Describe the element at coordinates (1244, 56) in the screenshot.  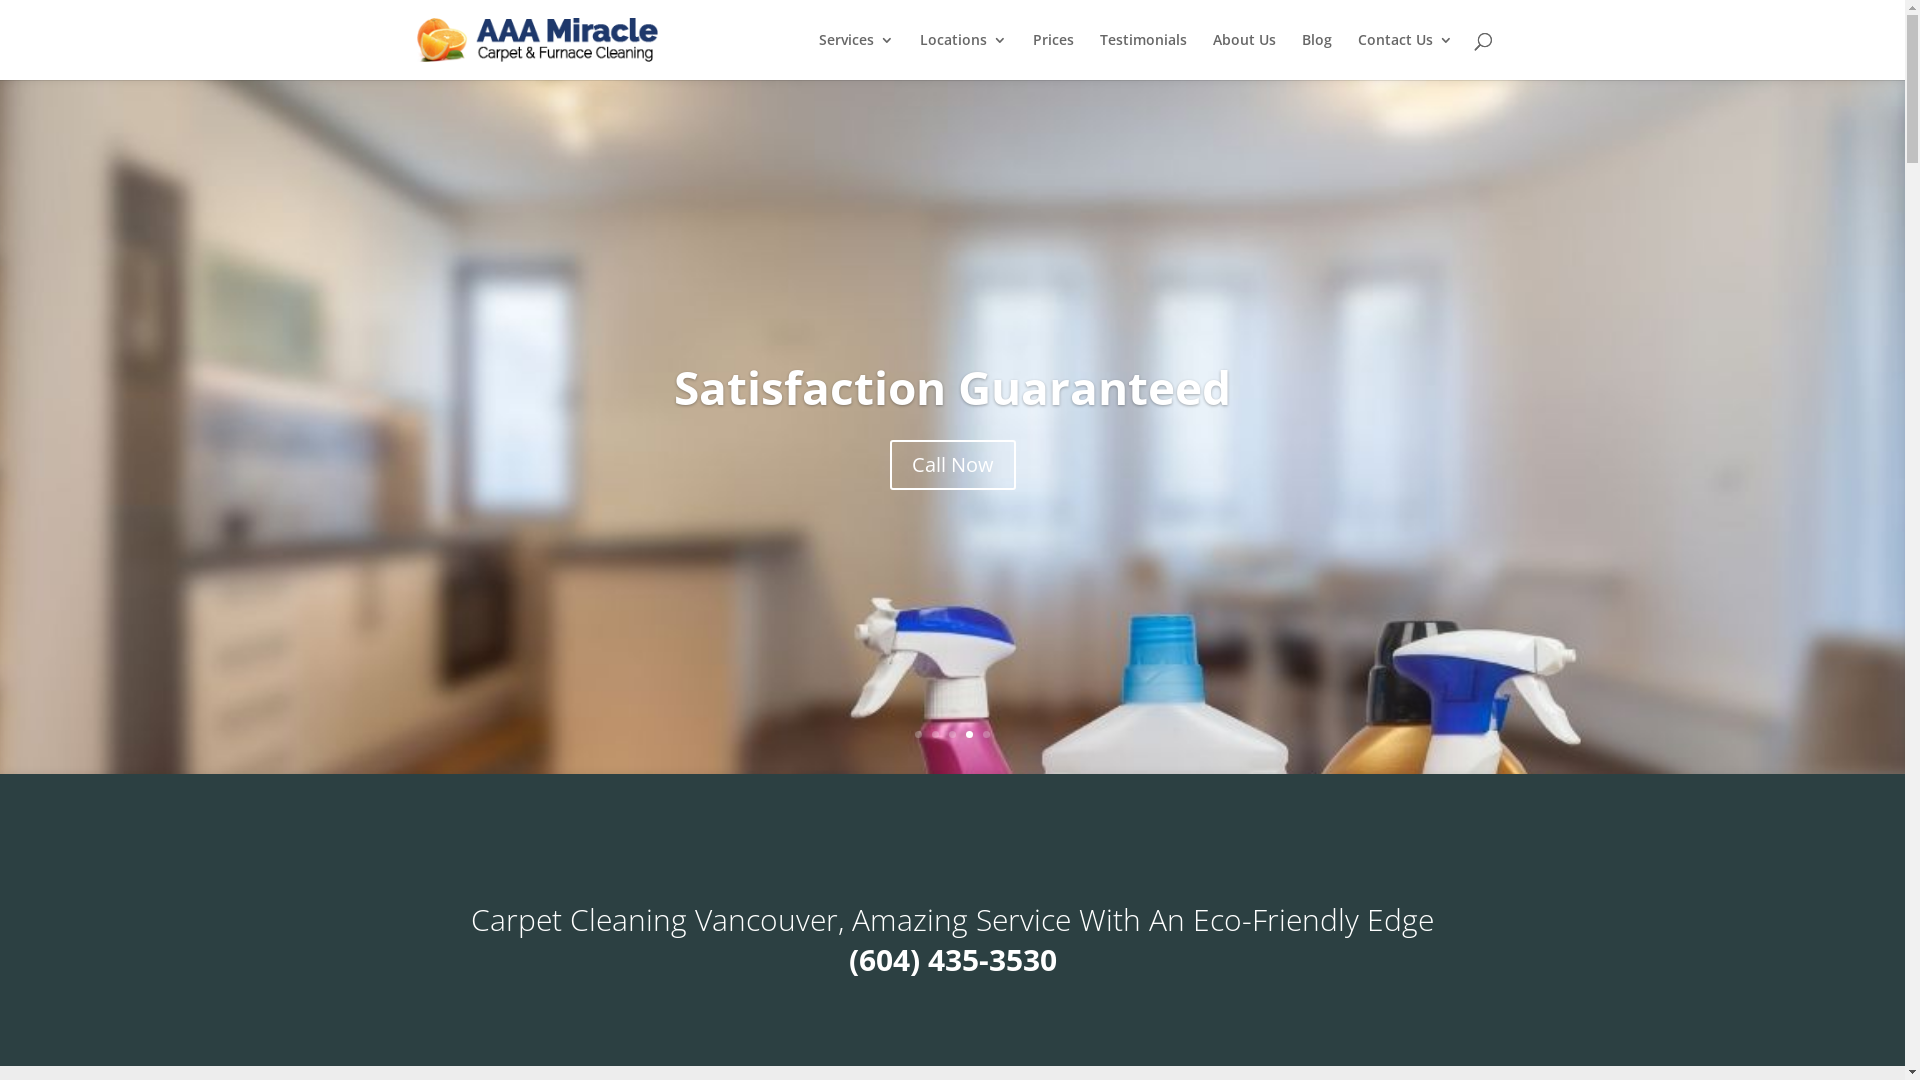
I see `About Us` at that location.